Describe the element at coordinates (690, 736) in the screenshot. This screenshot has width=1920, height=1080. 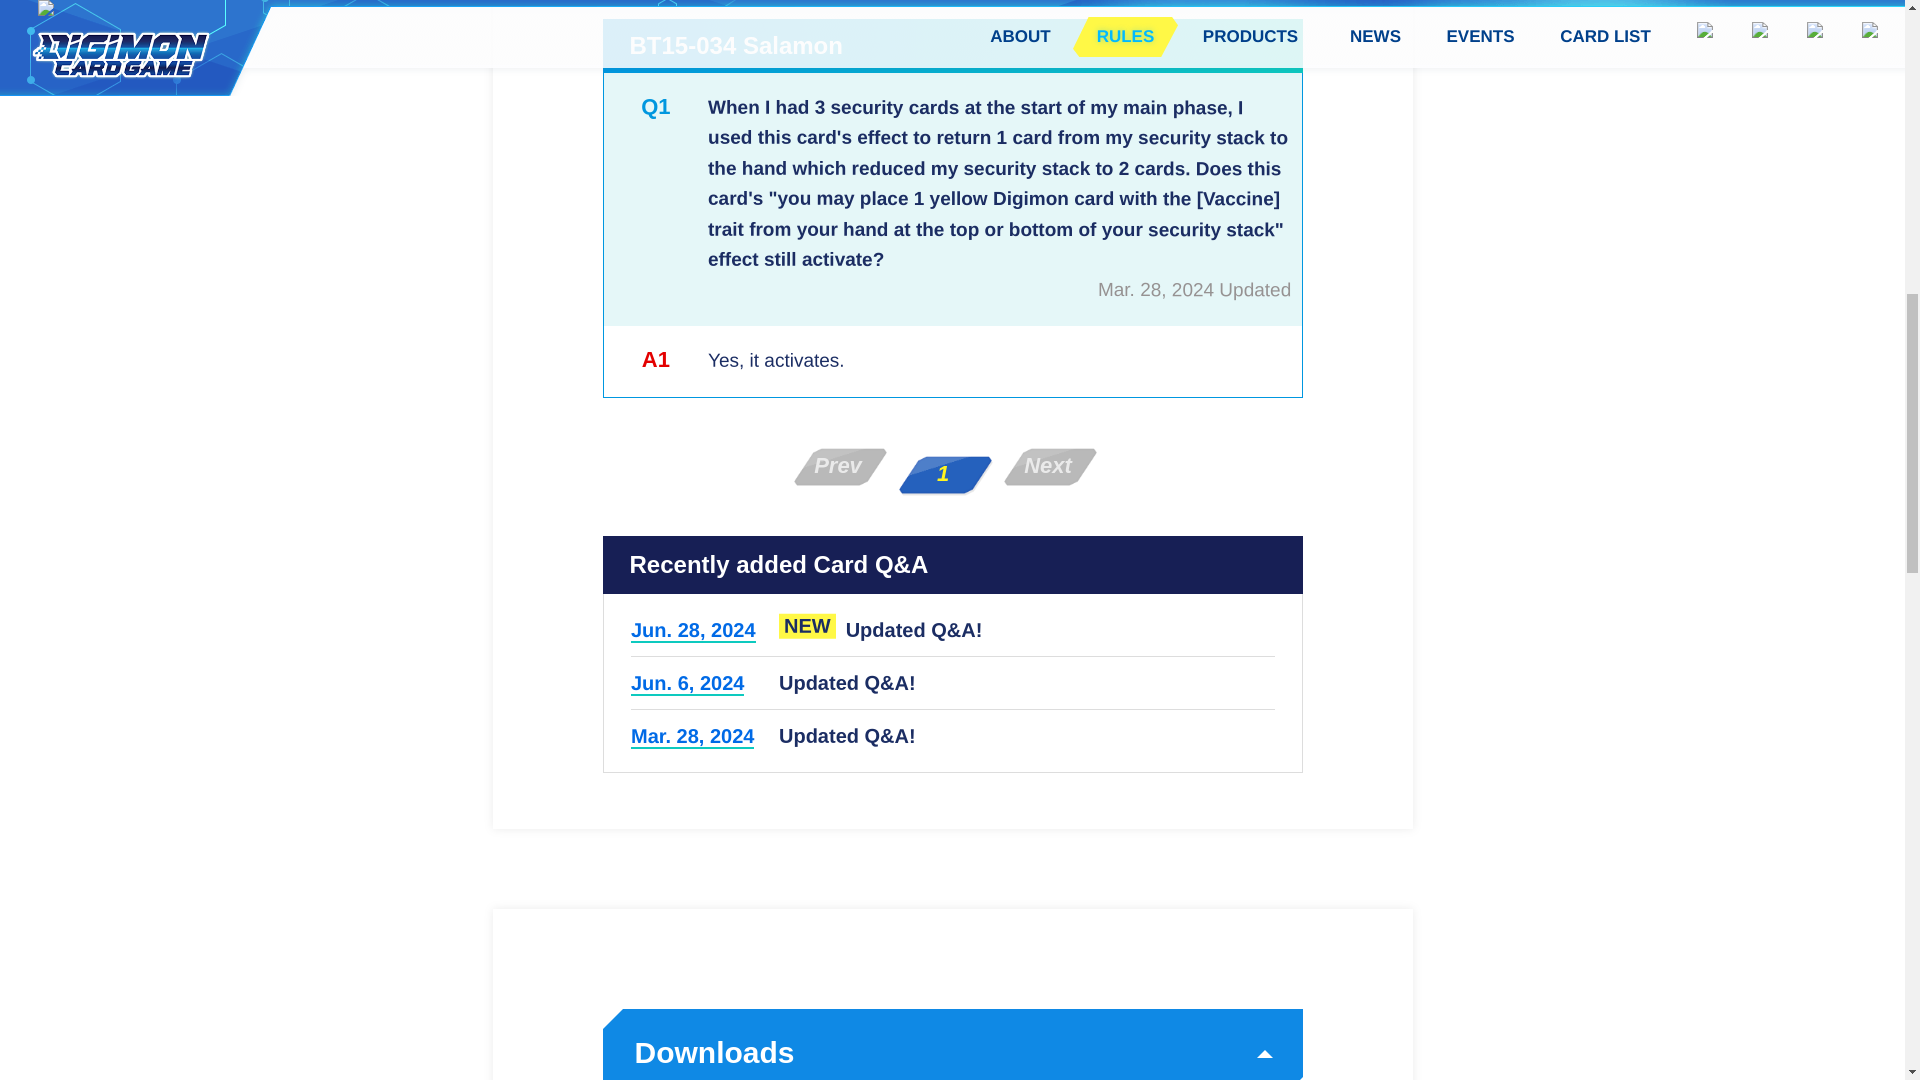
I see `Mar. 28, 2024` at that location.